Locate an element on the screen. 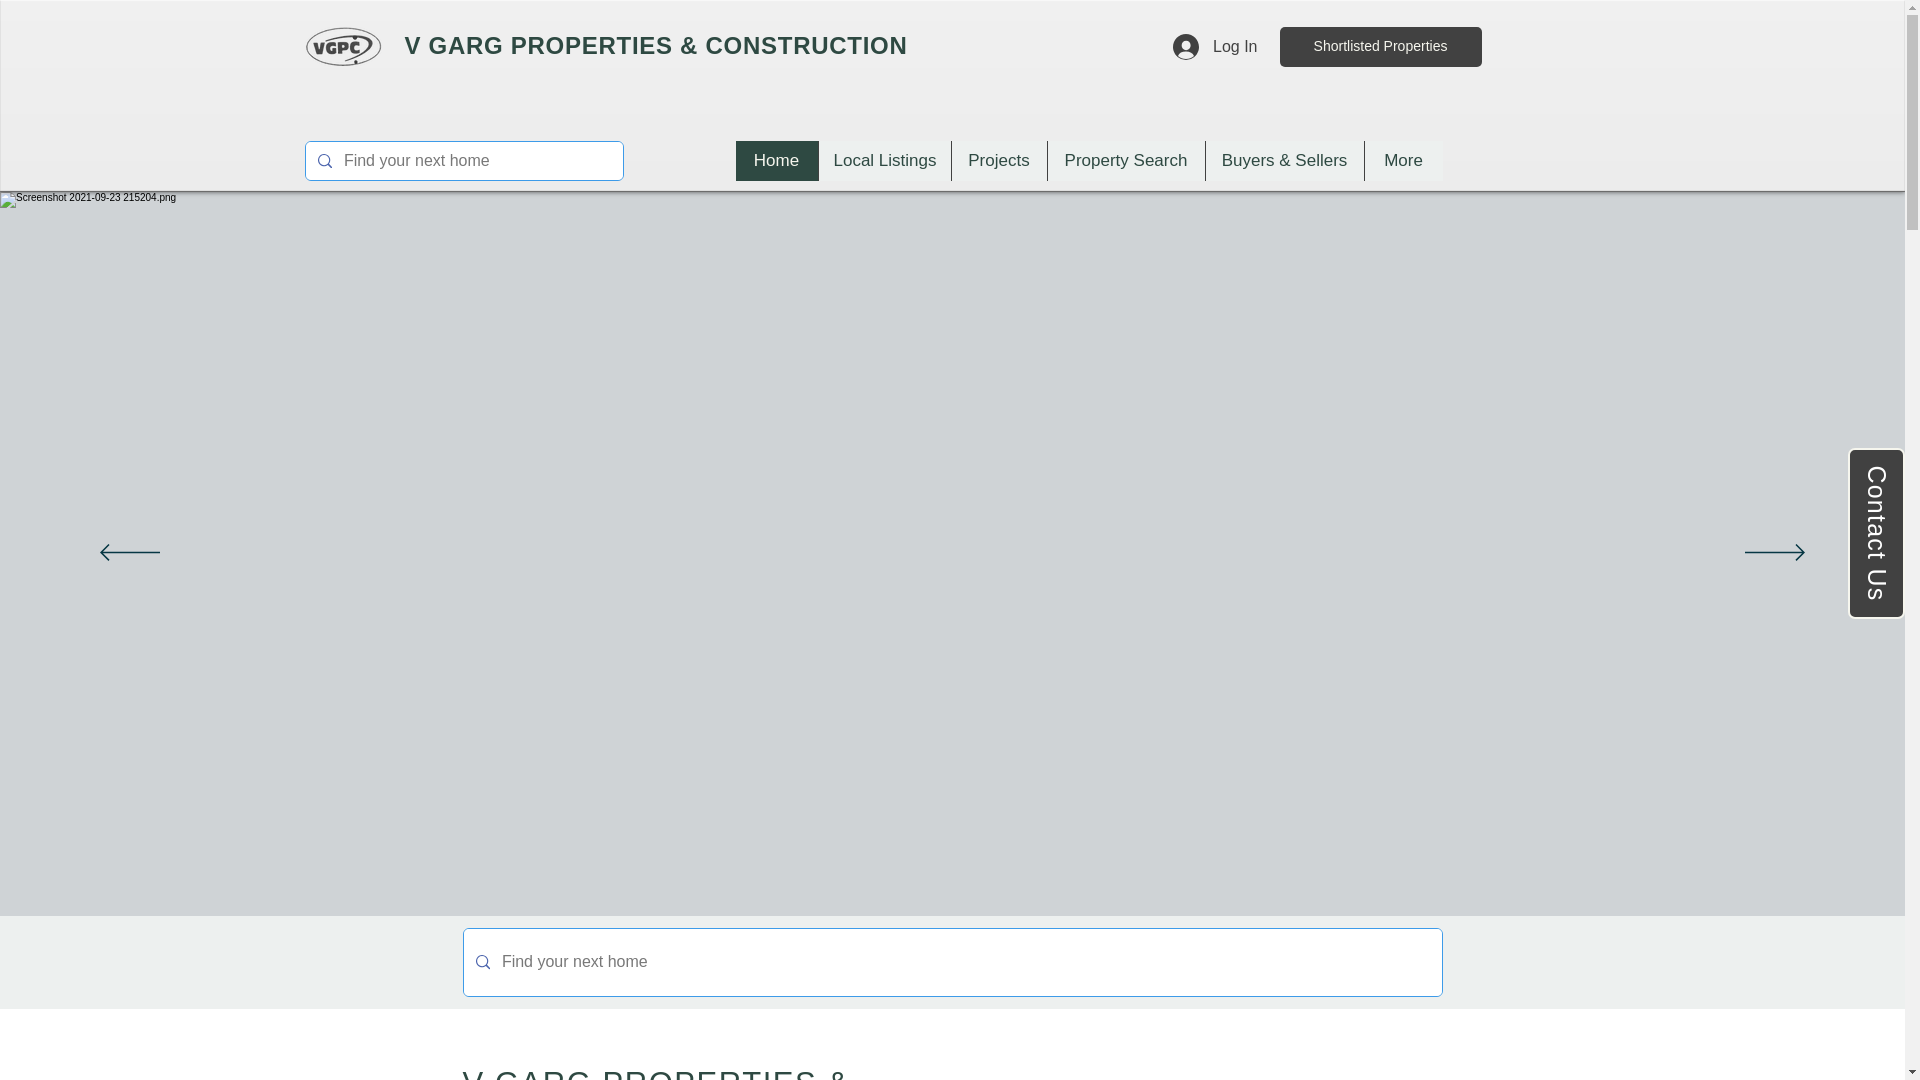  Property Search is located at coordinates (1124, 161).